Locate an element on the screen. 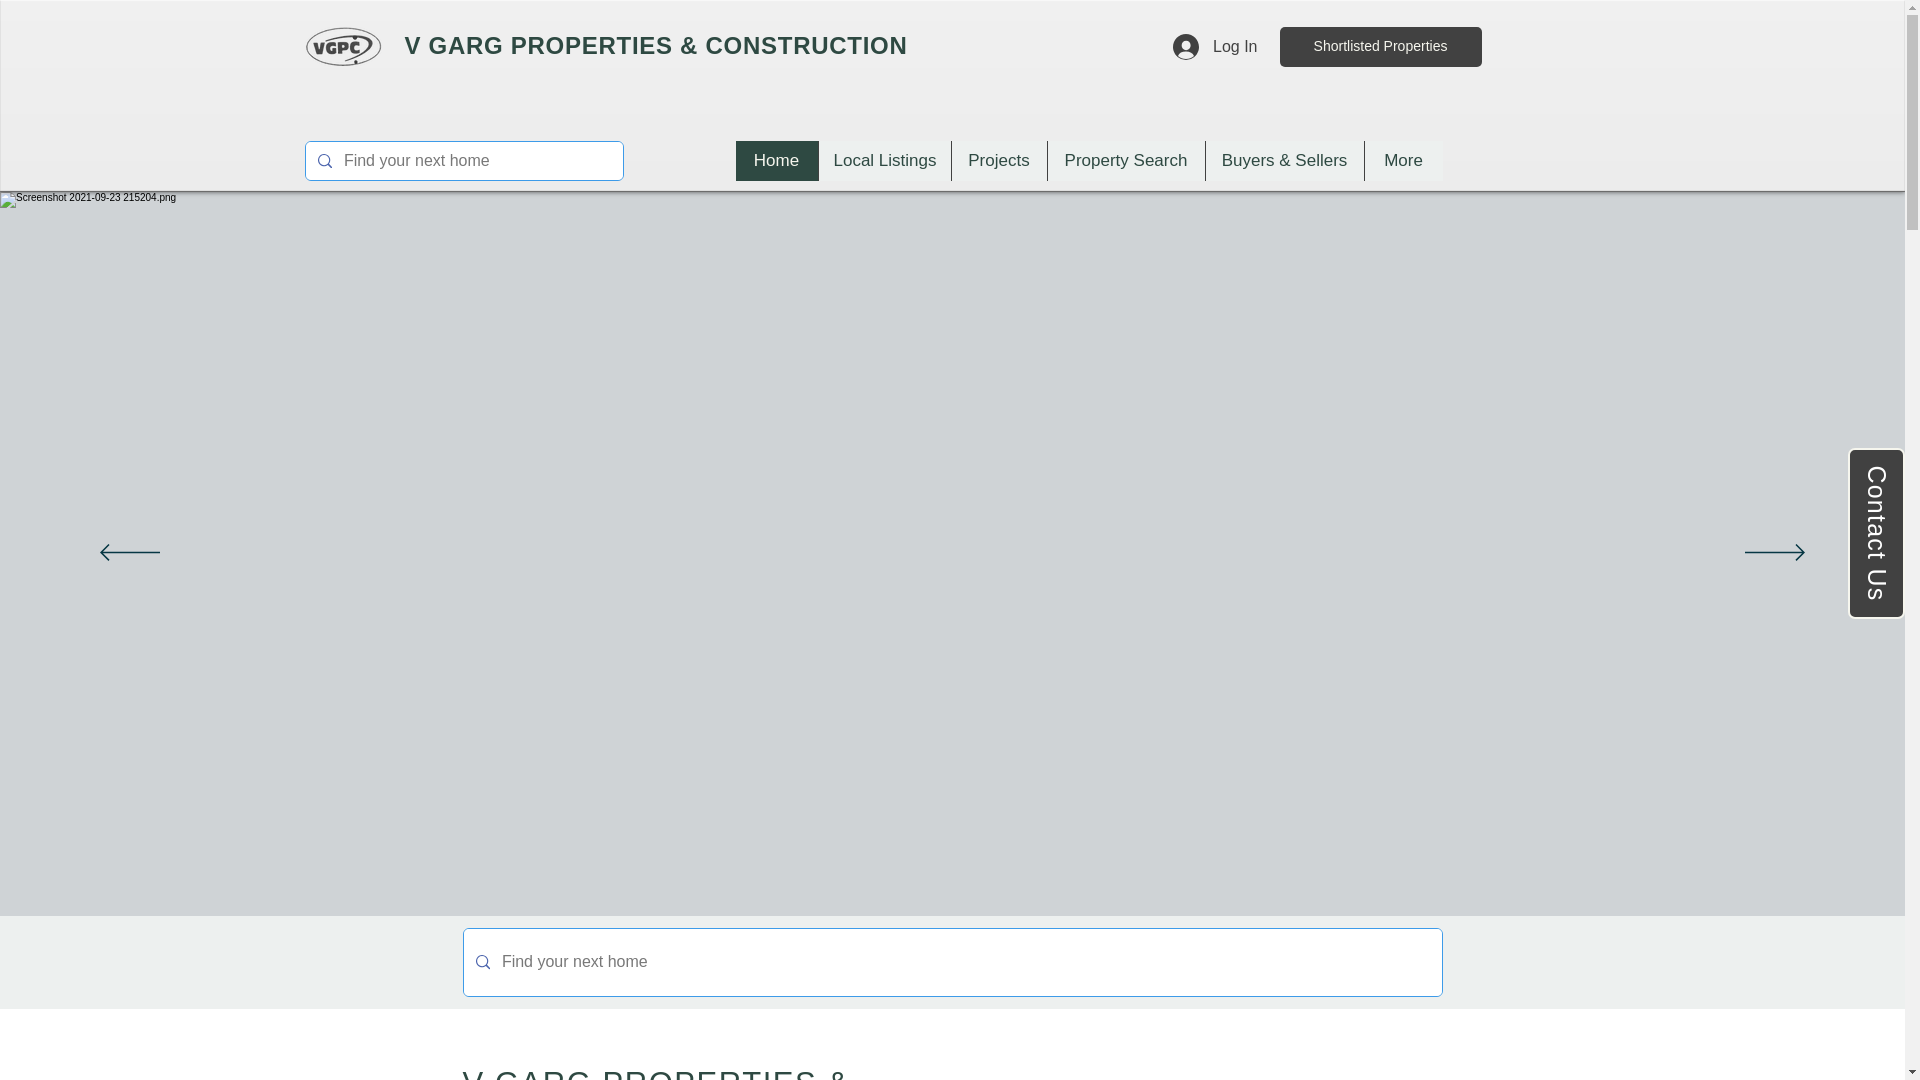  Property Search is located at coordinates (1124, 161).